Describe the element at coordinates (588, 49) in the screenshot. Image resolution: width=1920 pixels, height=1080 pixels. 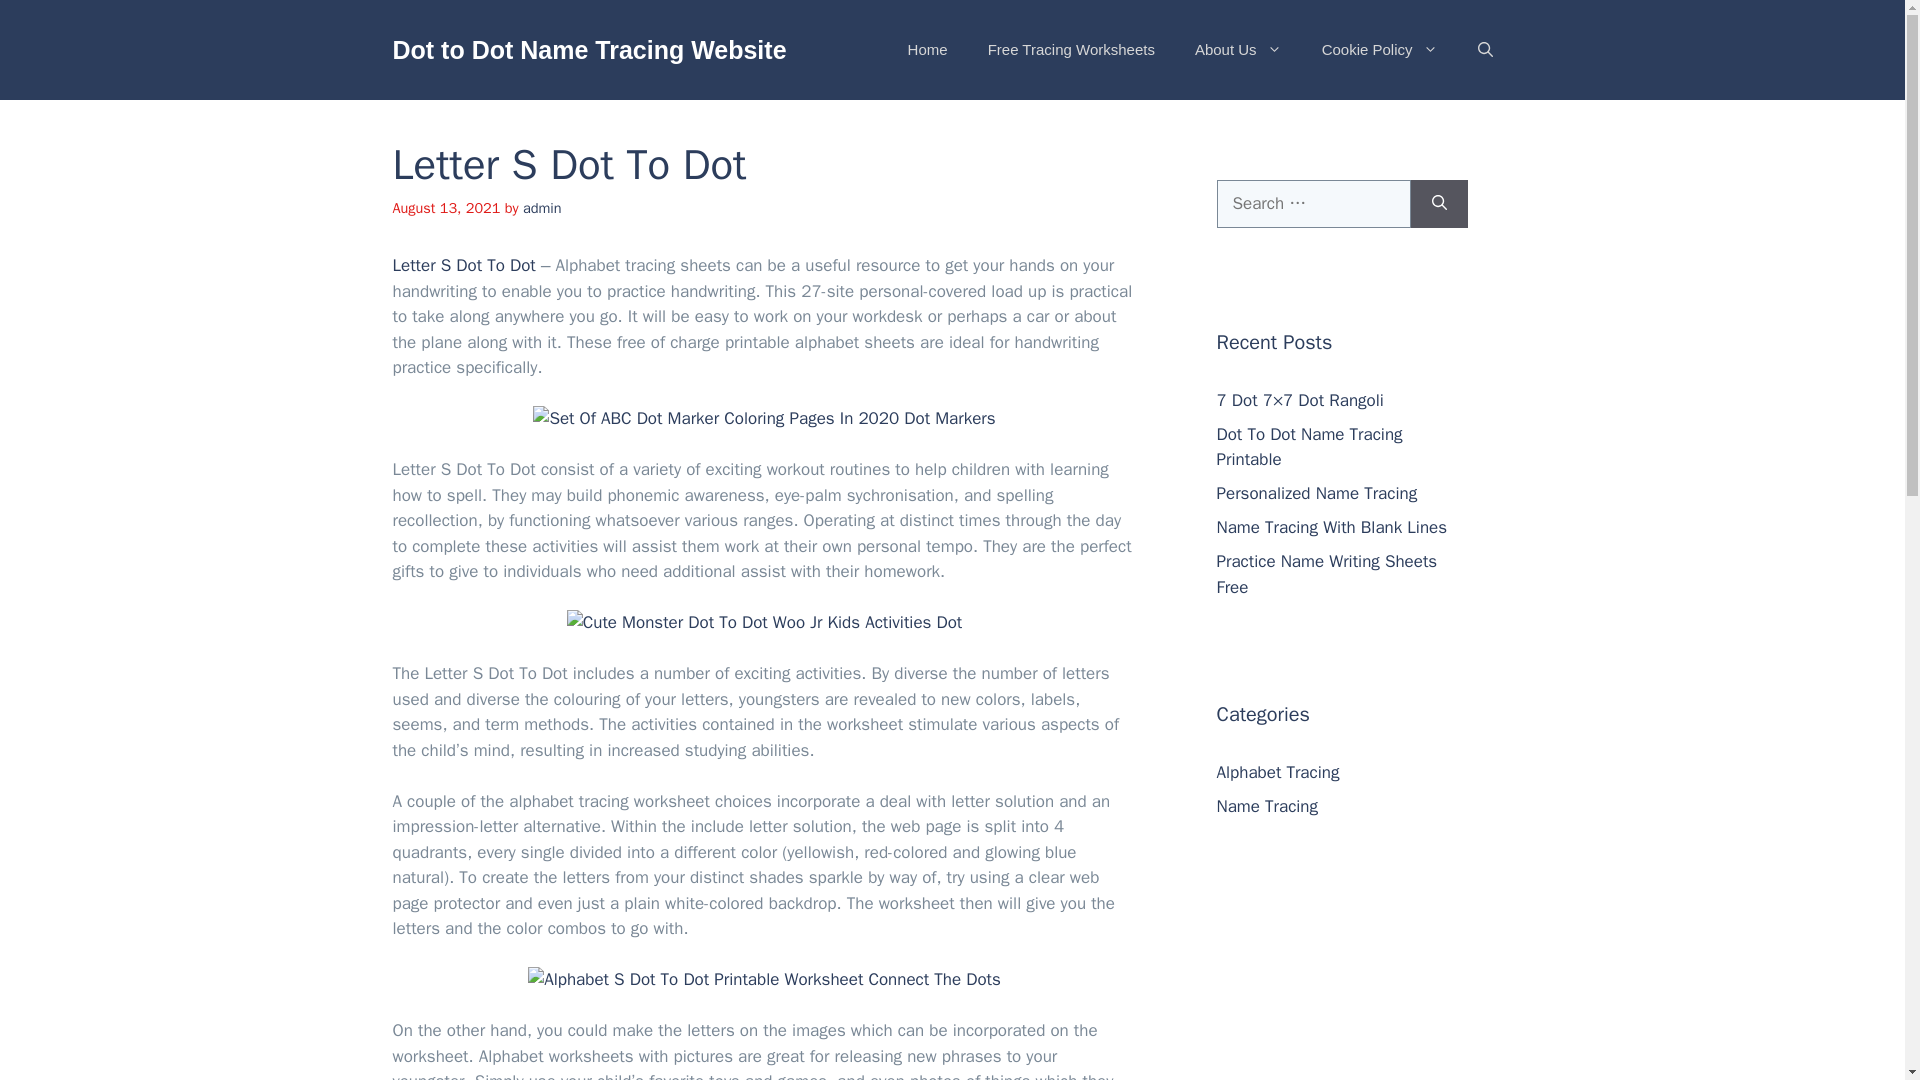
I see `Dot to Dot Name Tracing Website` at that location.